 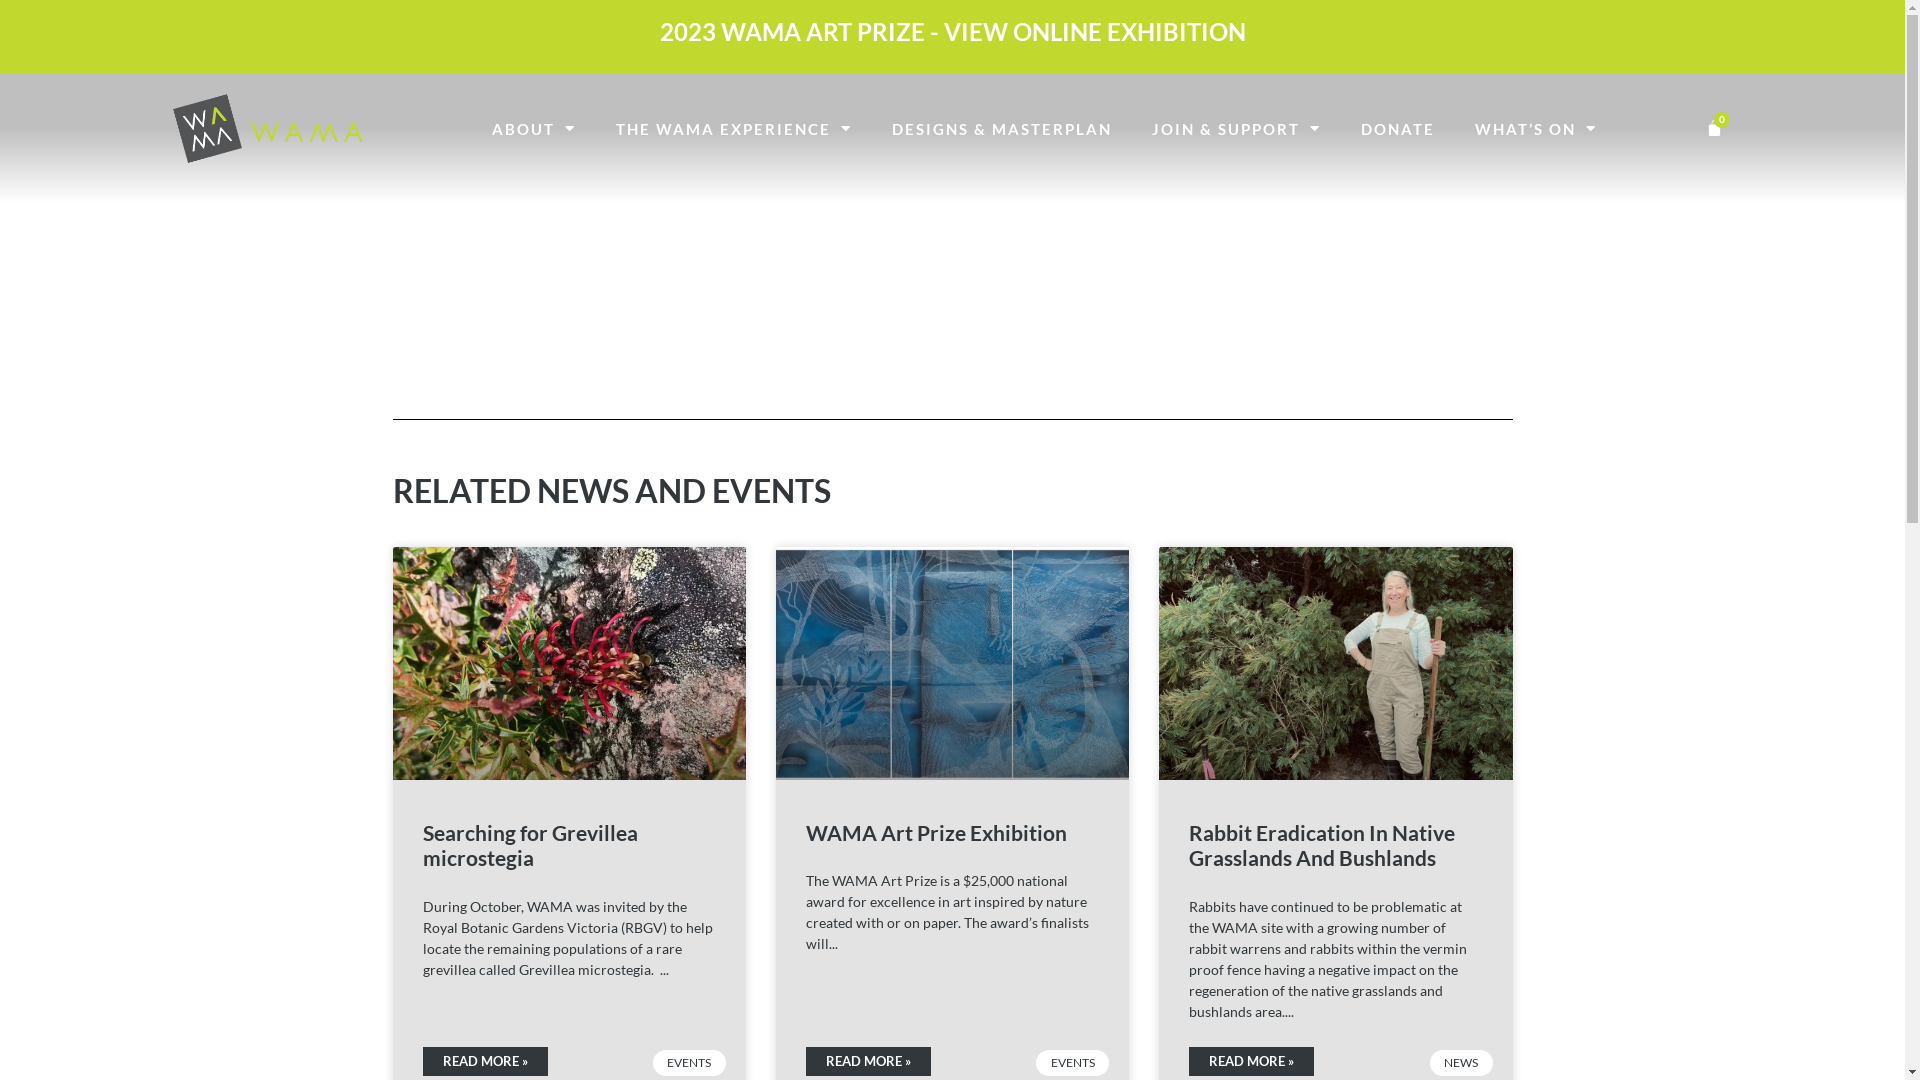 What do you see at coordinates (1322, 845) in the screenshot?
I see `Rabbit Eradication In Native Grasslands And Bushlands` at bounding box center [1322, 845].